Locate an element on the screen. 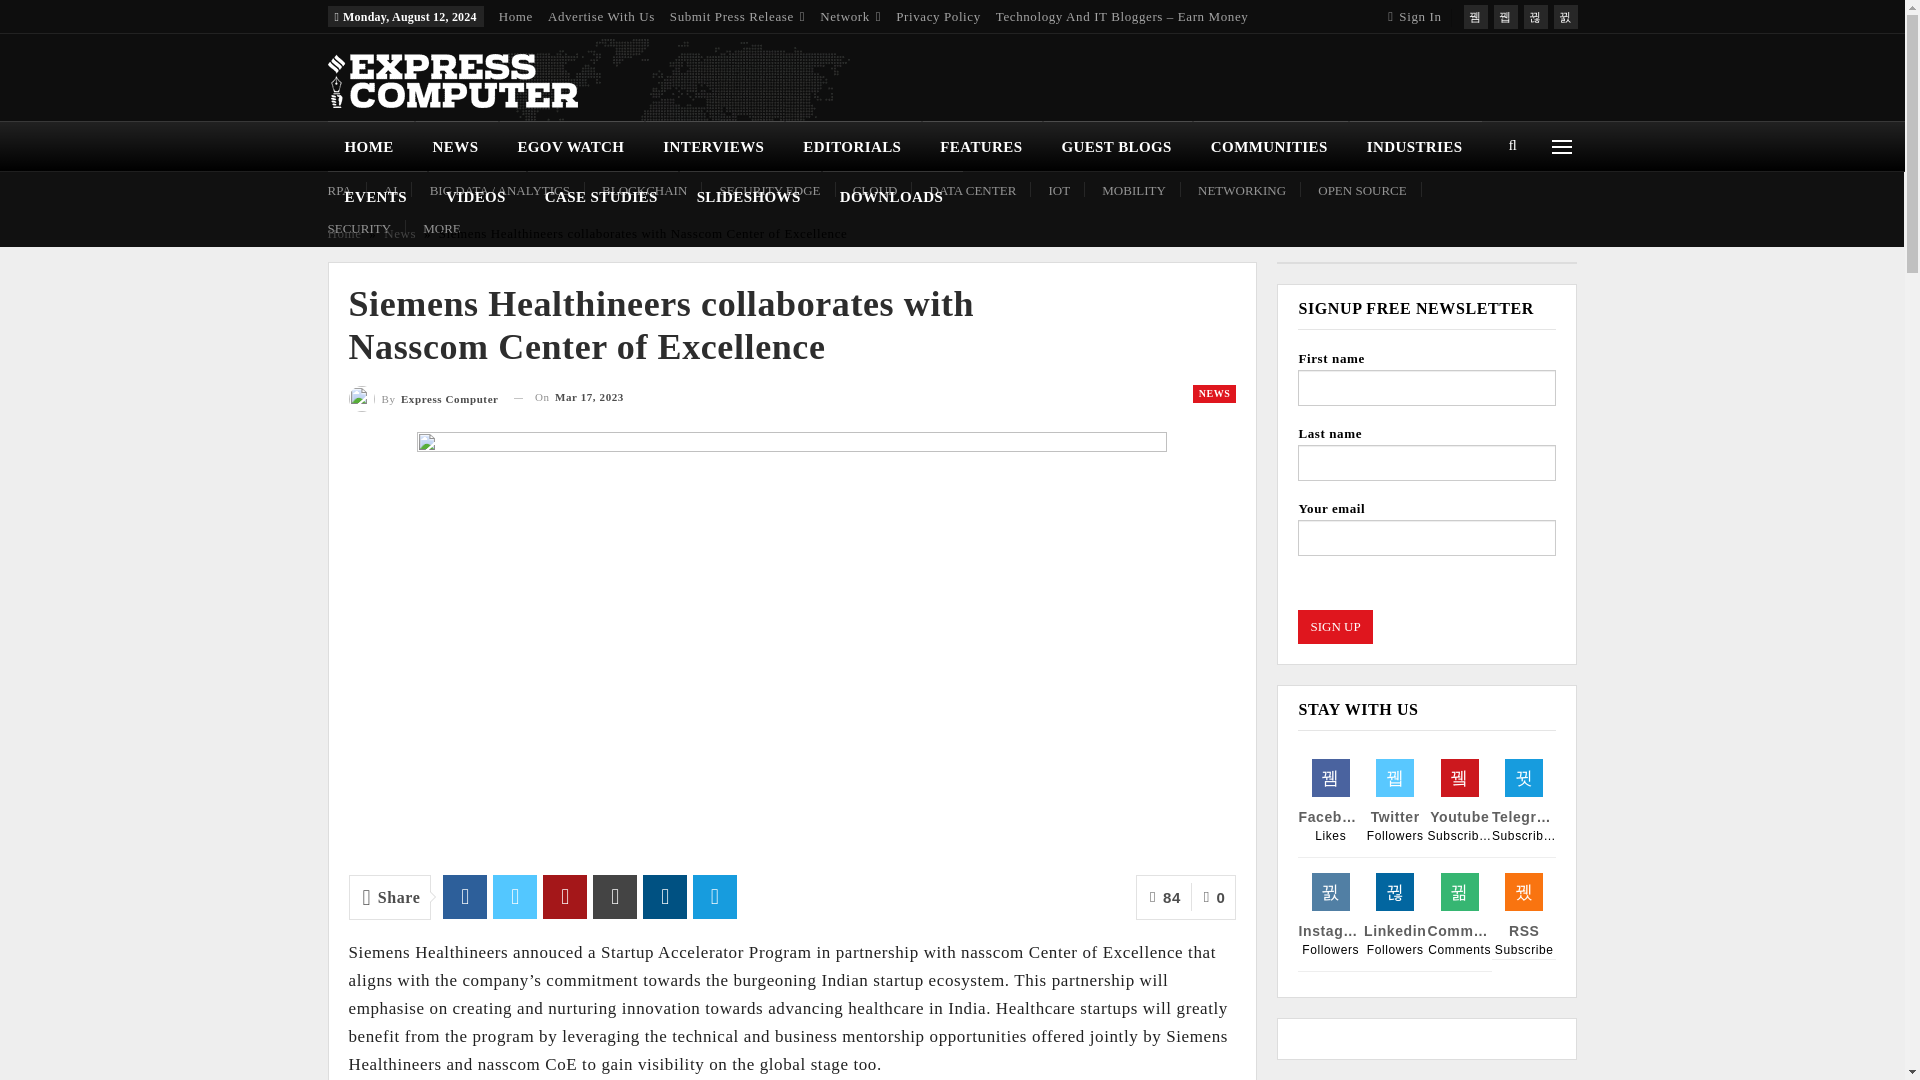 This screenshot has height=1080, width=1920. BLOCKCHAIN is located at coordinates (644, 190).